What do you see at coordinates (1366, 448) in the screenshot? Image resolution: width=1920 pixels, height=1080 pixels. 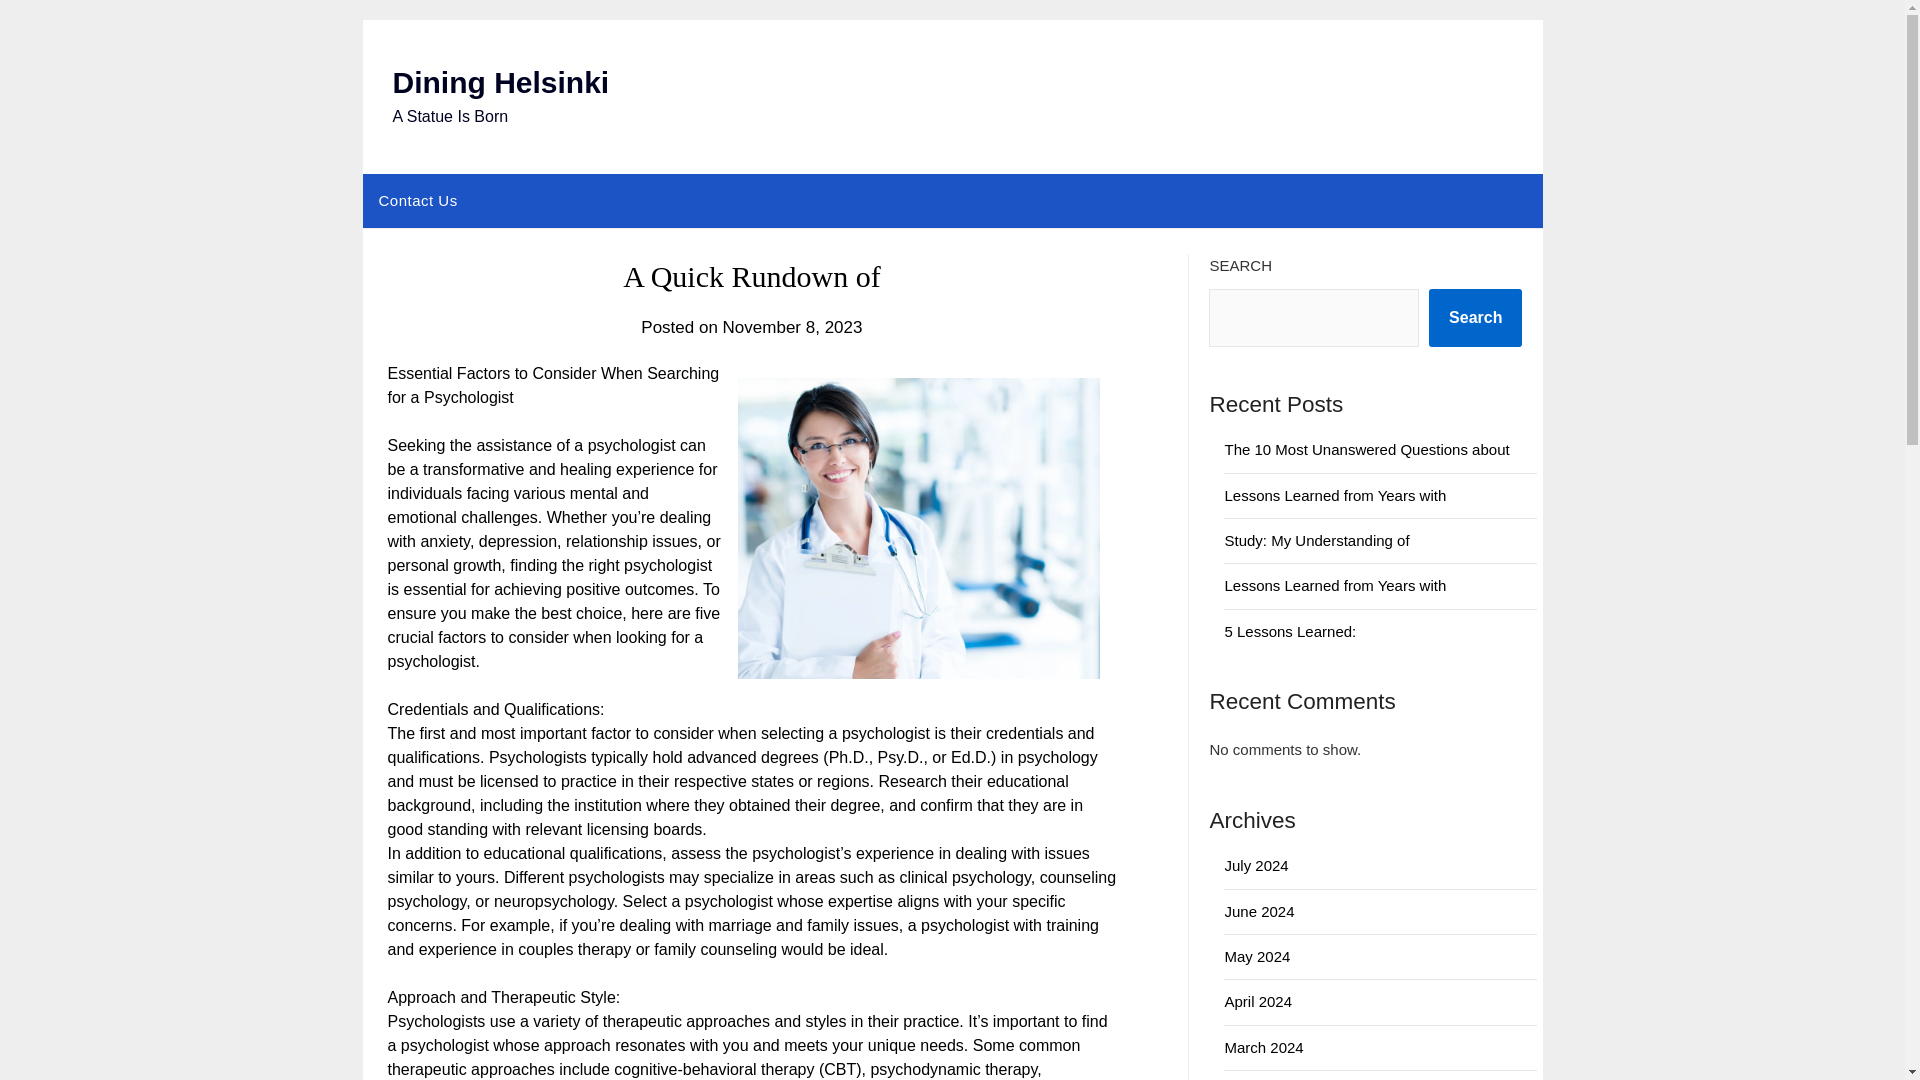 I see `The 10 Most Unanswered Questions about` at bounding box center [1366, 448].